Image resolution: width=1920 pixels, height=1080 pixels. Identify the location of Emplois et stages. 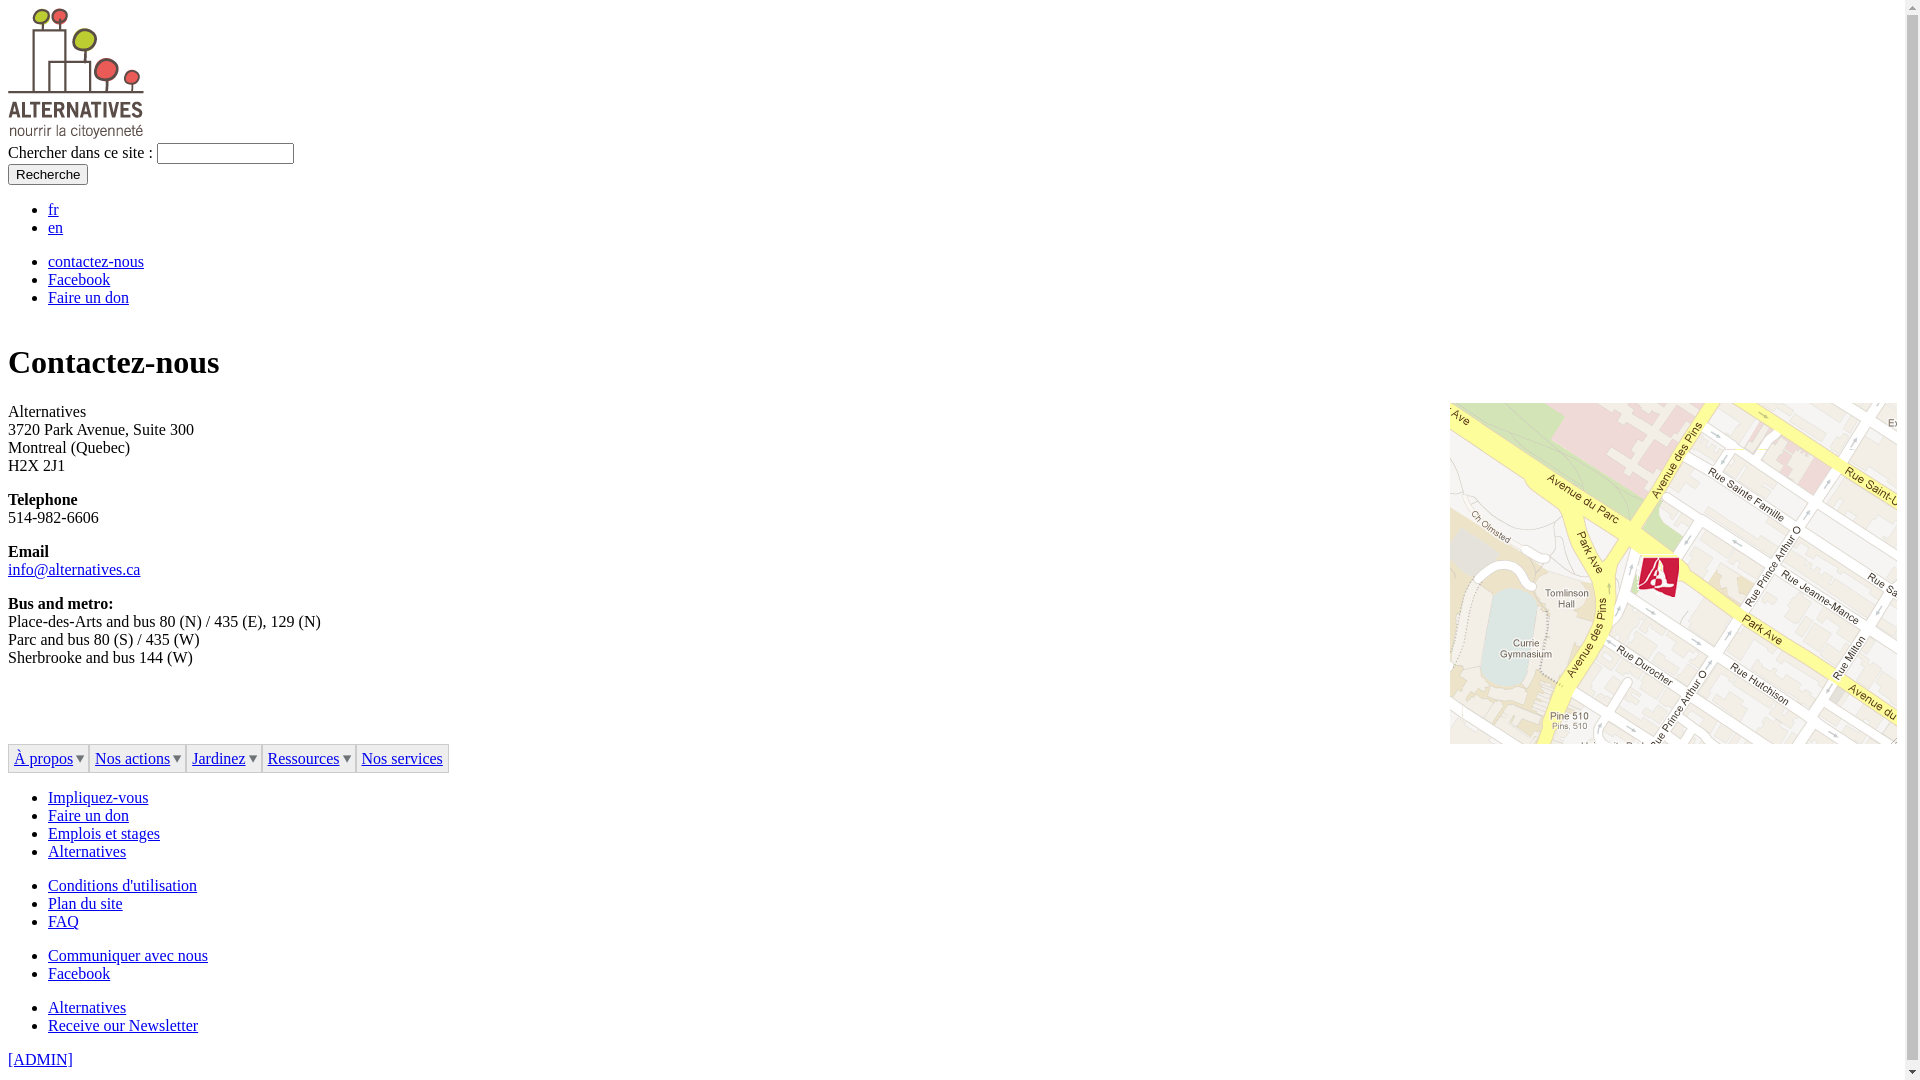
(104, 834).